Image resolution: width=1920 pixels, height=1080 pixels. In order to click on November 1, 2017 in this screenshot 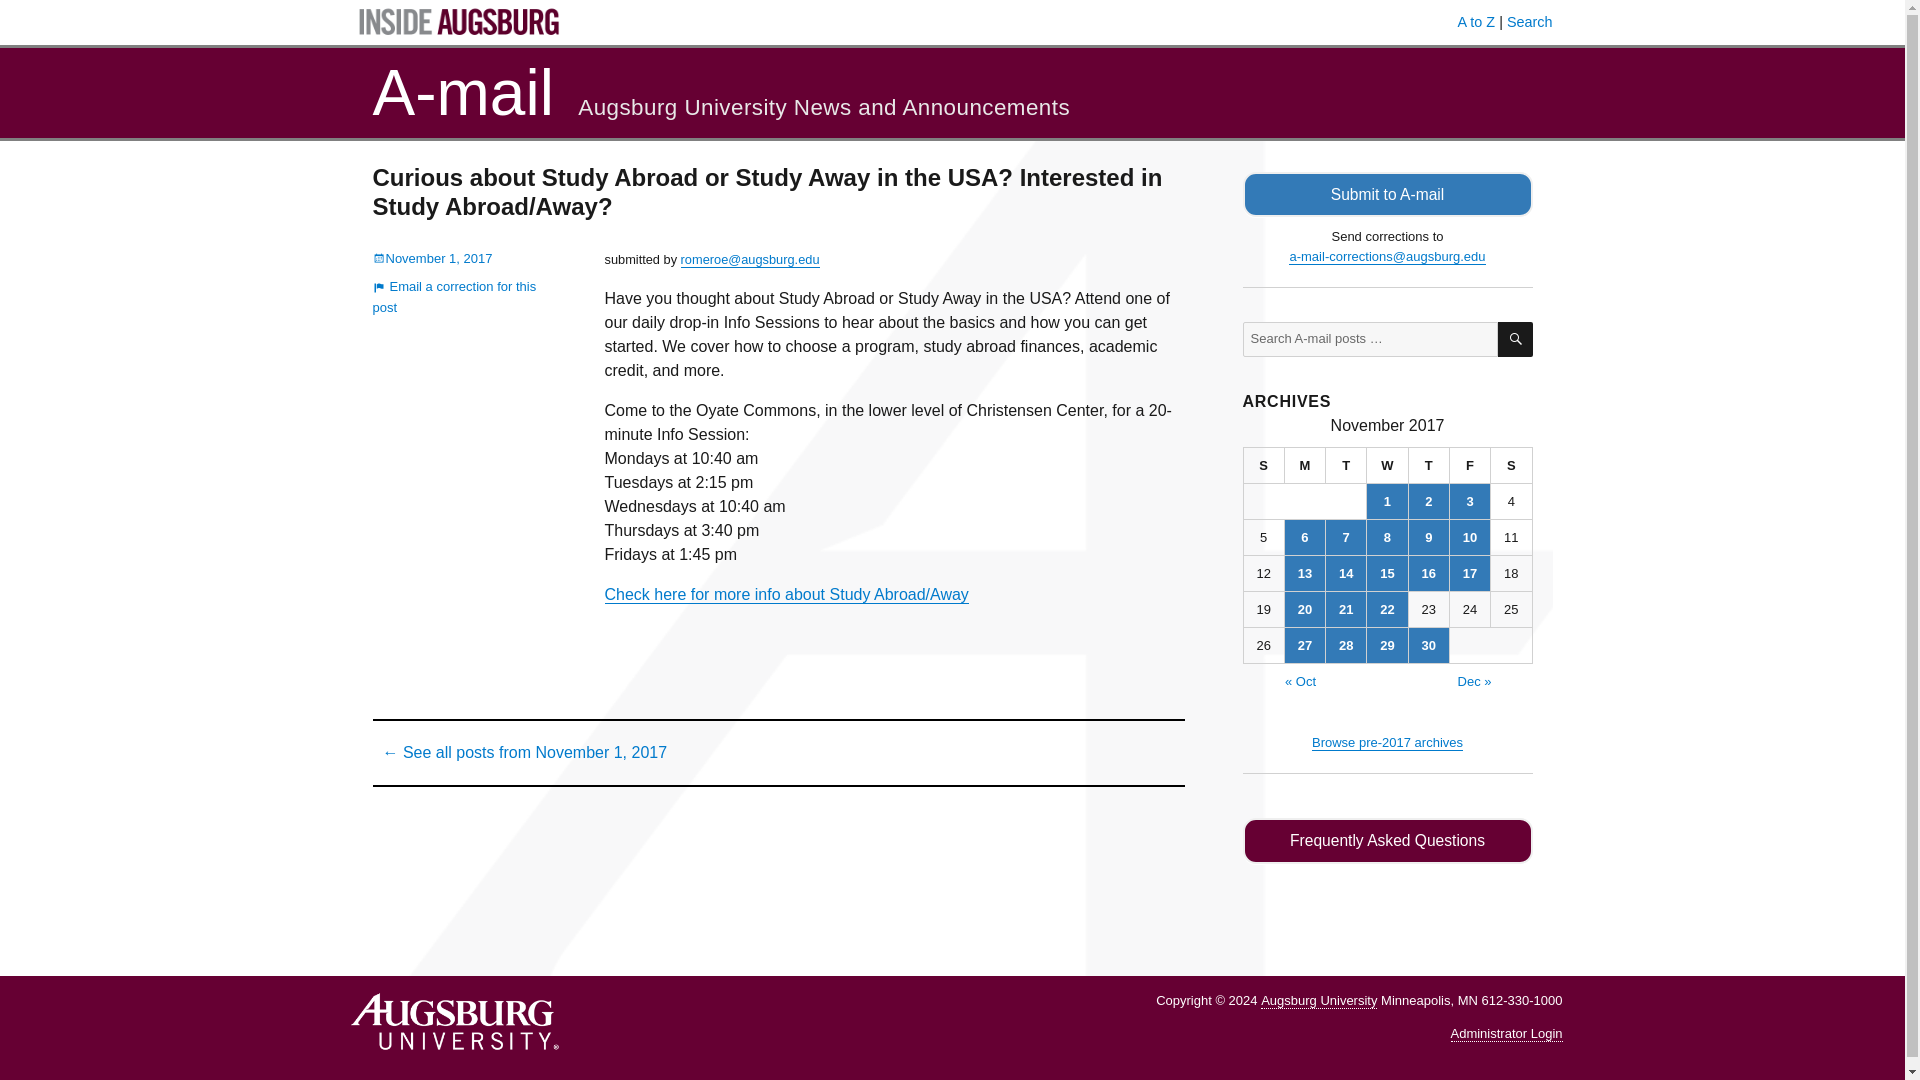, I will do `click(432, 258)`.